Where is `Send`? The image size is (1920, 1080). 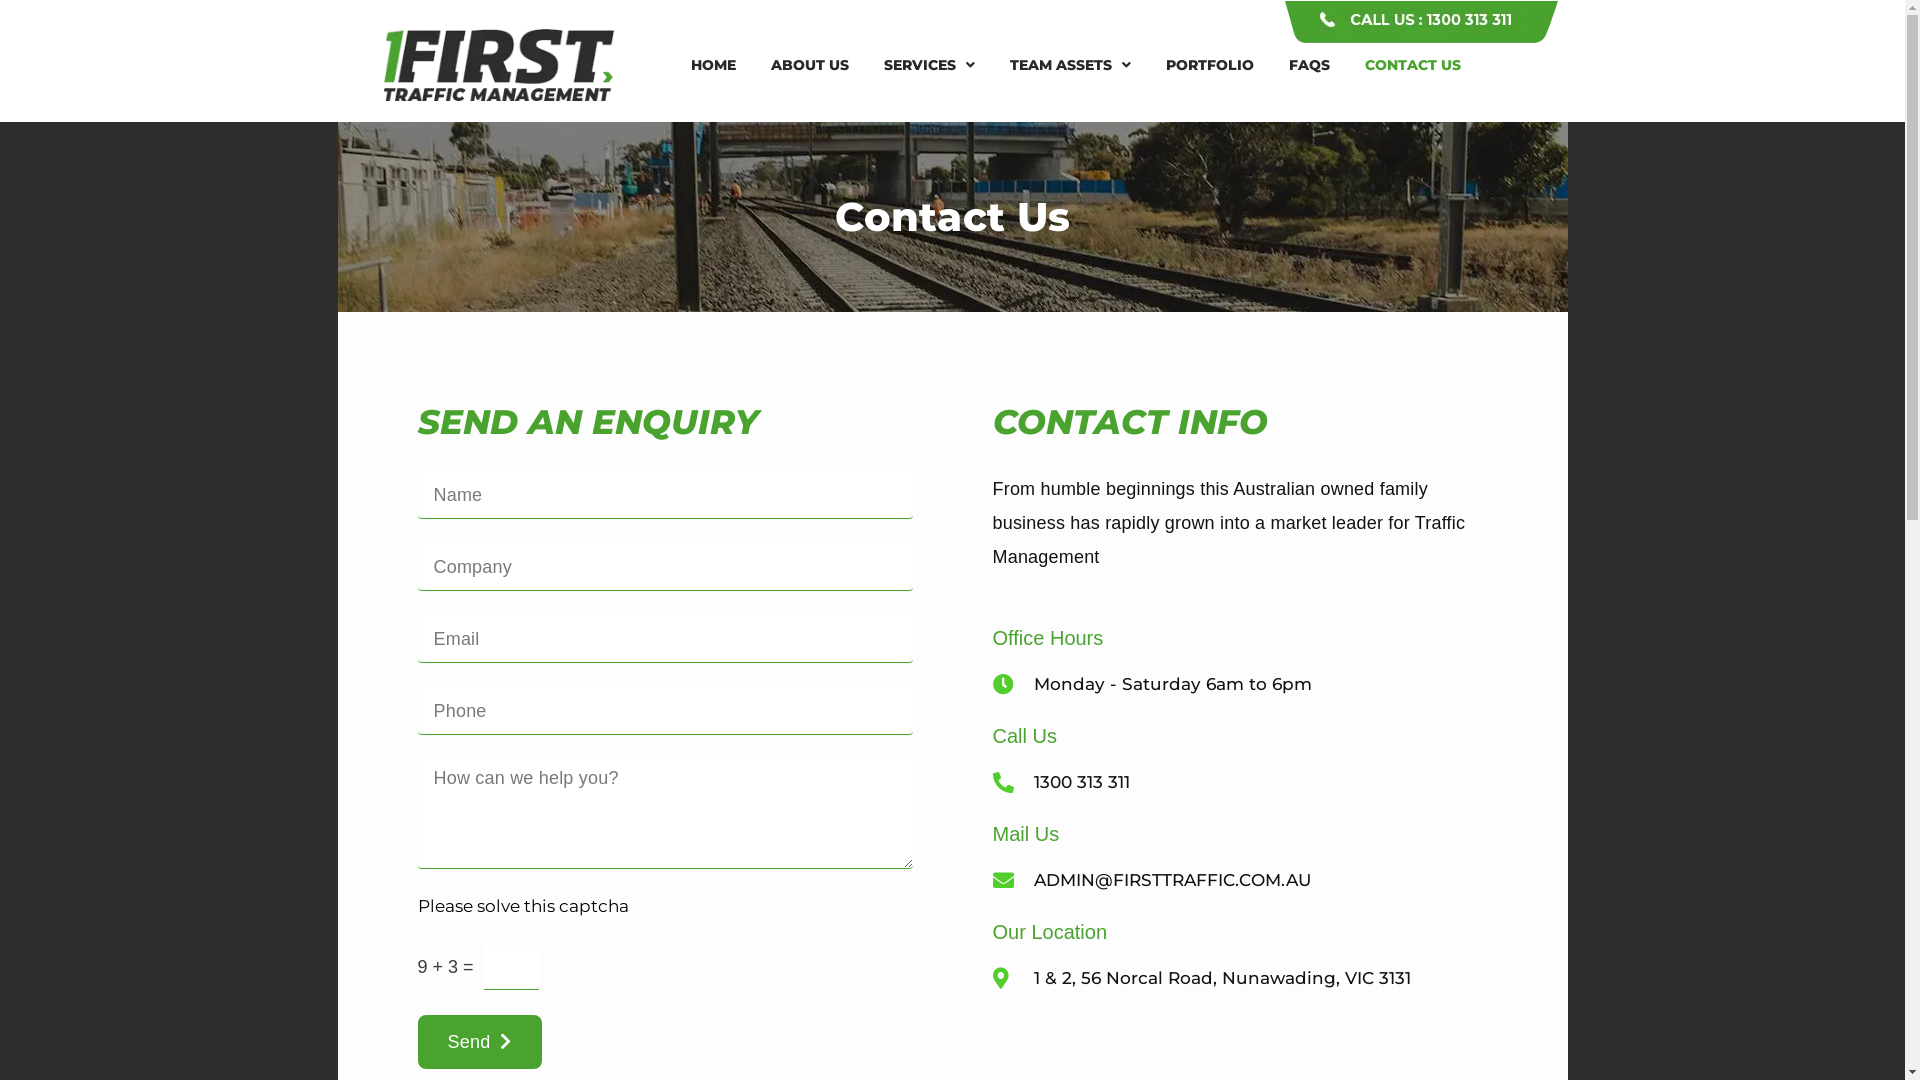
Send is located at coordinates (480, 1041).